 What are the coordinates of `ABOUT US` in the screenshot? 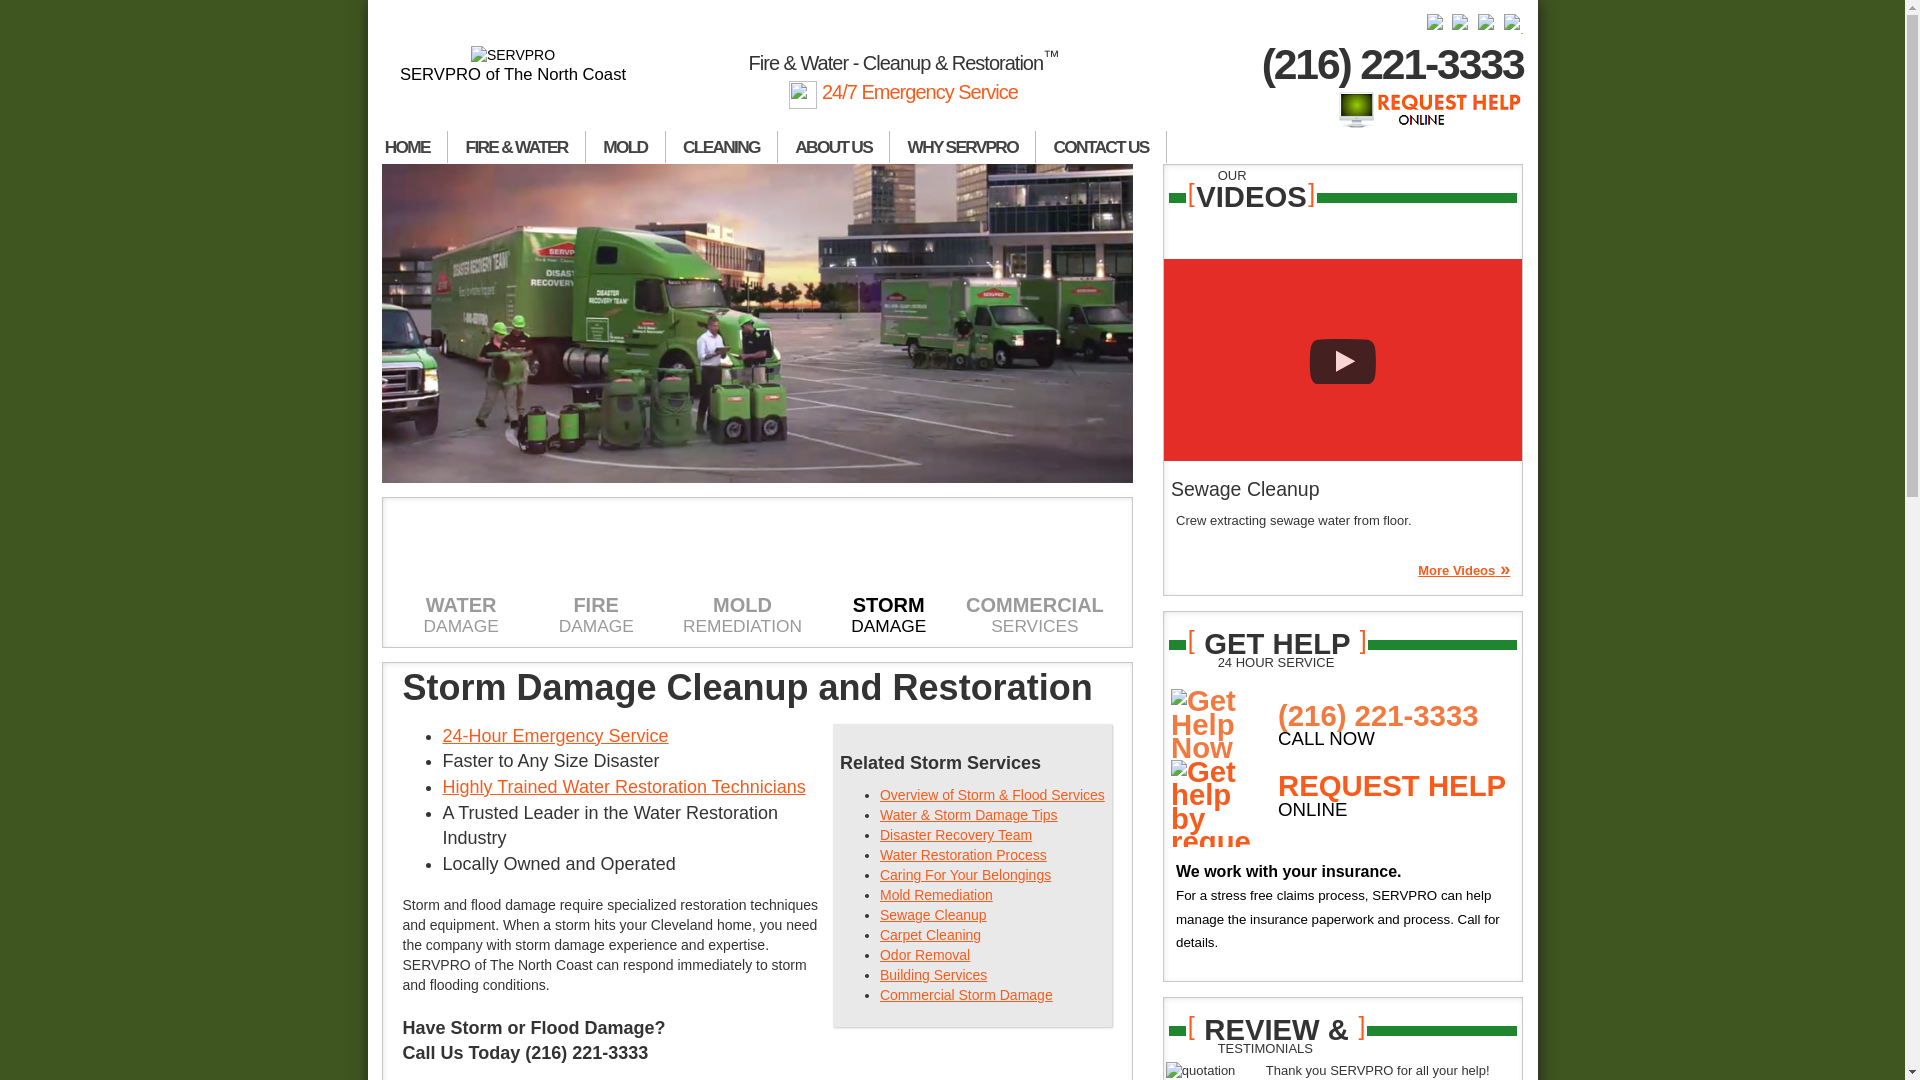 It's located at (834, 147).